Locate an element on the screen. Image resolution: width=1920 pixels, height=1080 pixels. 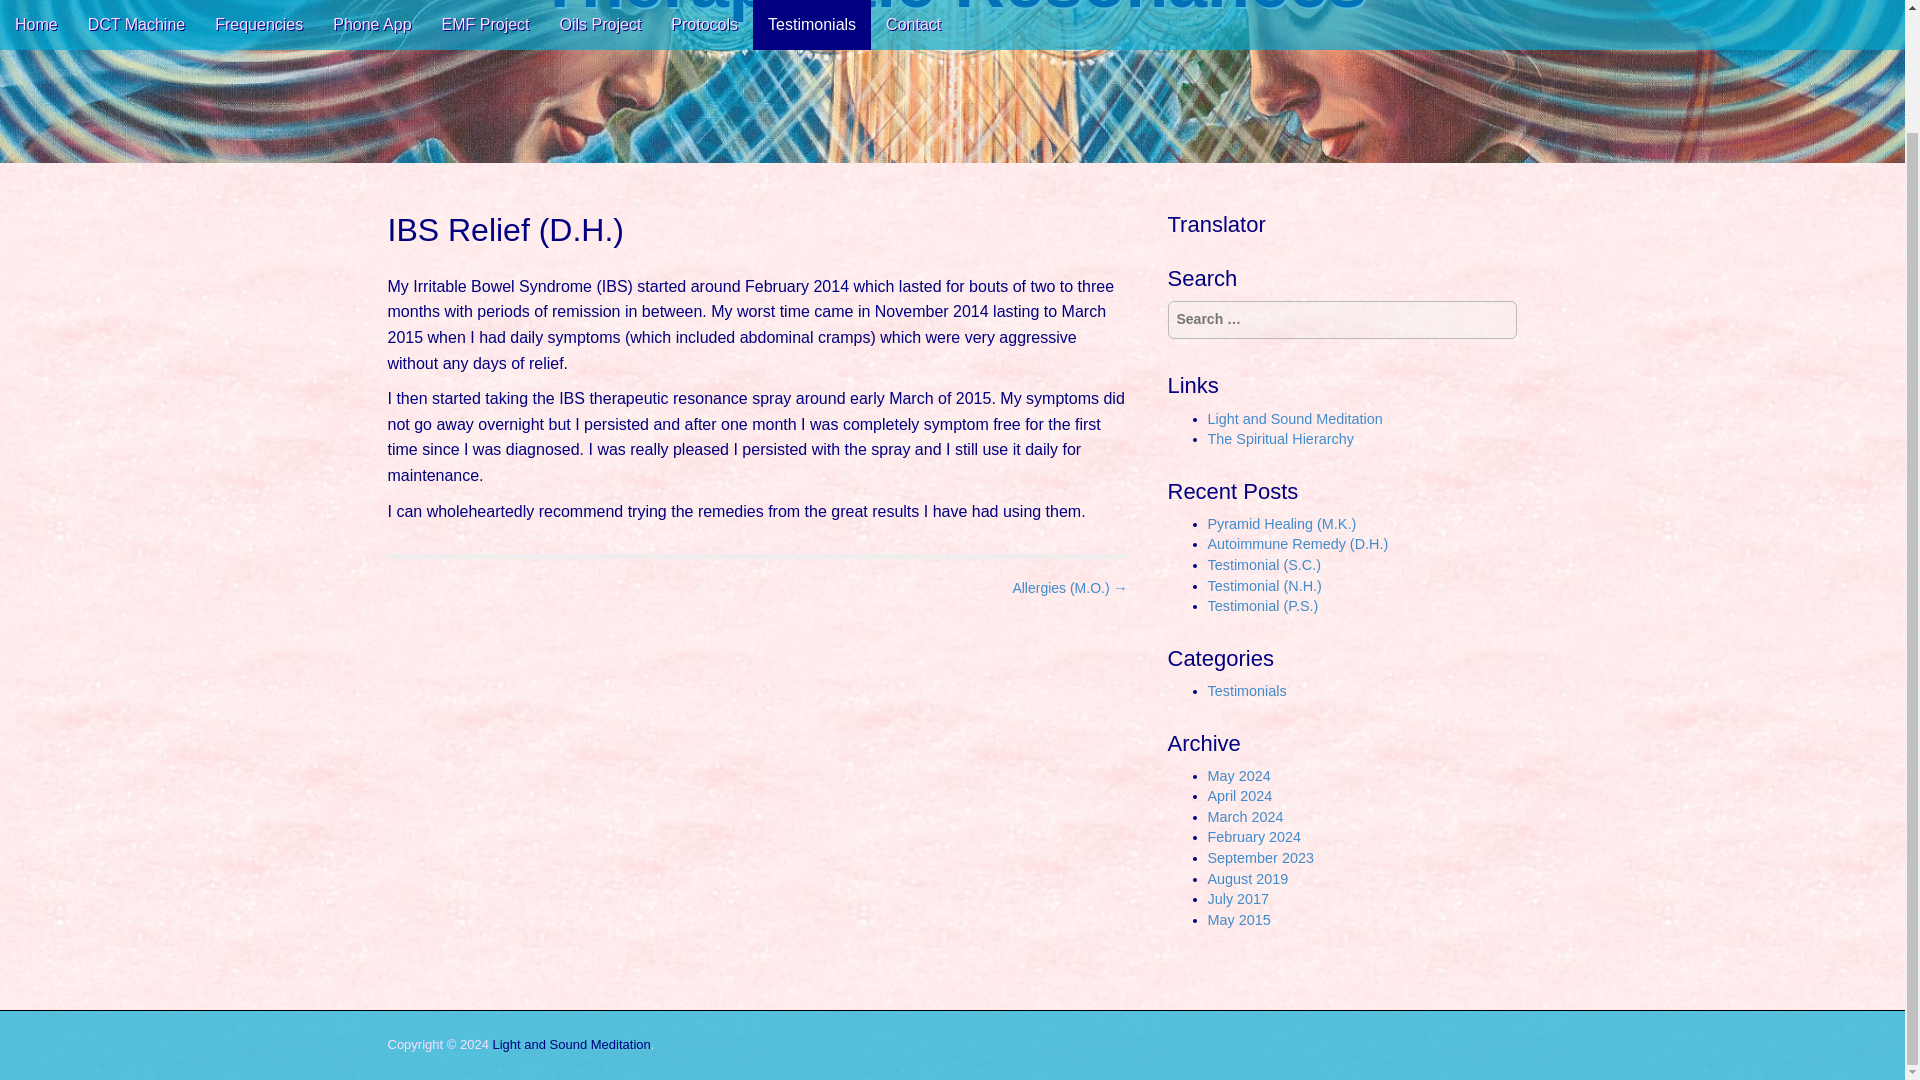
The Spiritual Hierarchy is located at coordinates (1280, 438).